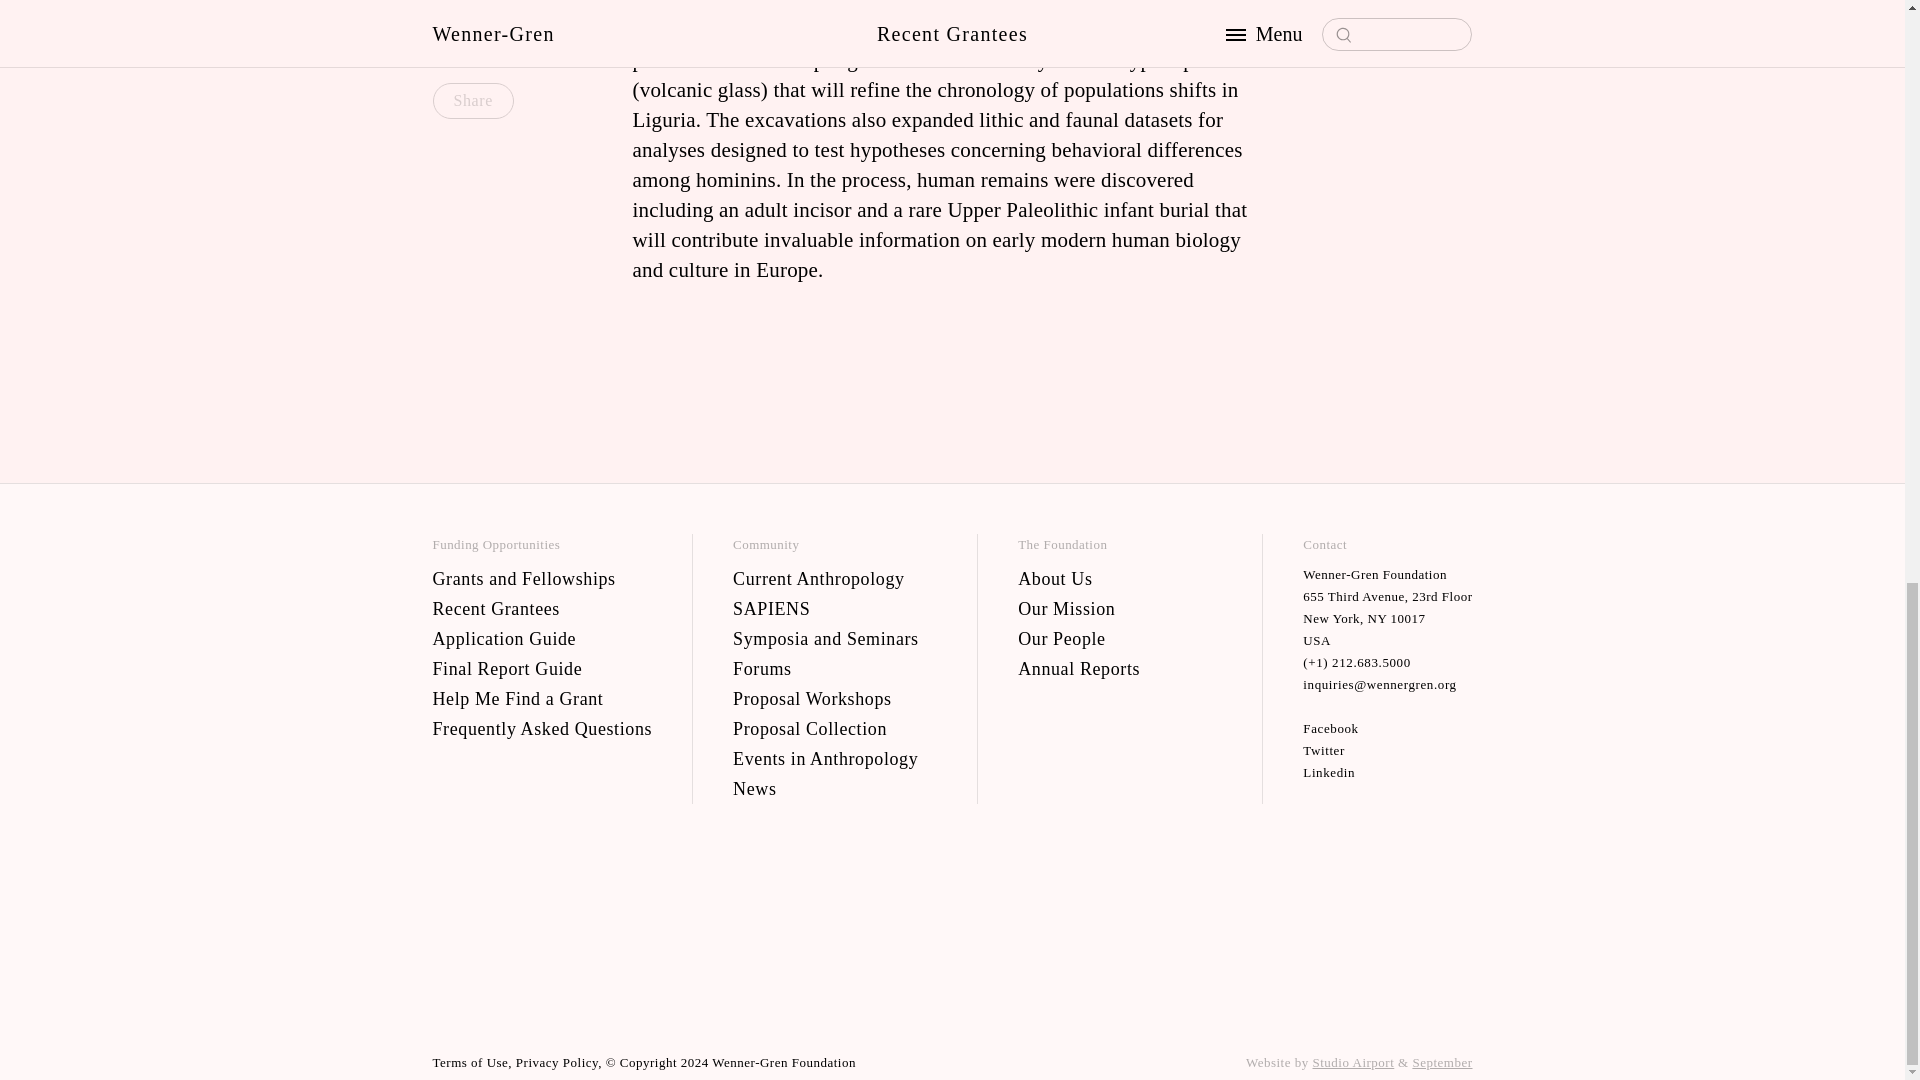  I want to click on Application Guide, so click(542, 638).